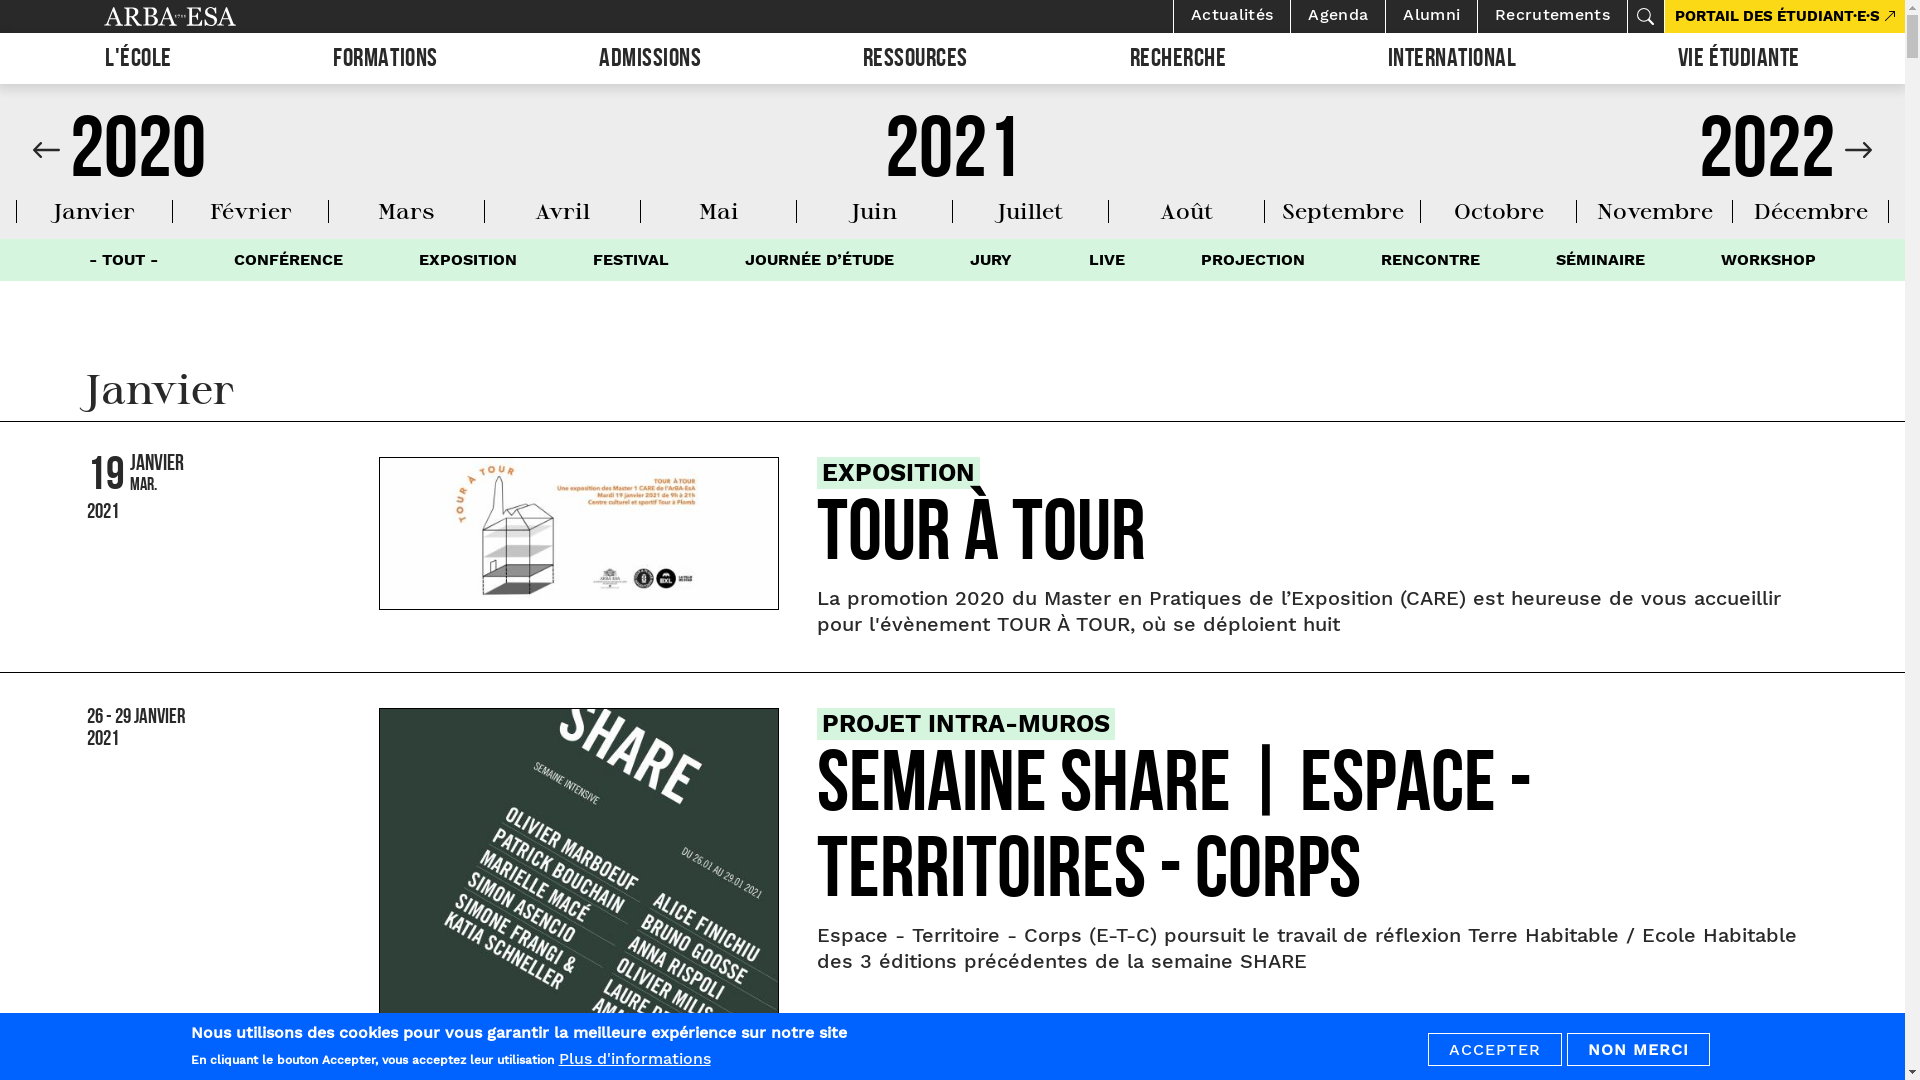 The image size is (1920, 1080). Describe the element at coordinates (898, 472) in the screenshot. I see `EXPOSITION` at that location.